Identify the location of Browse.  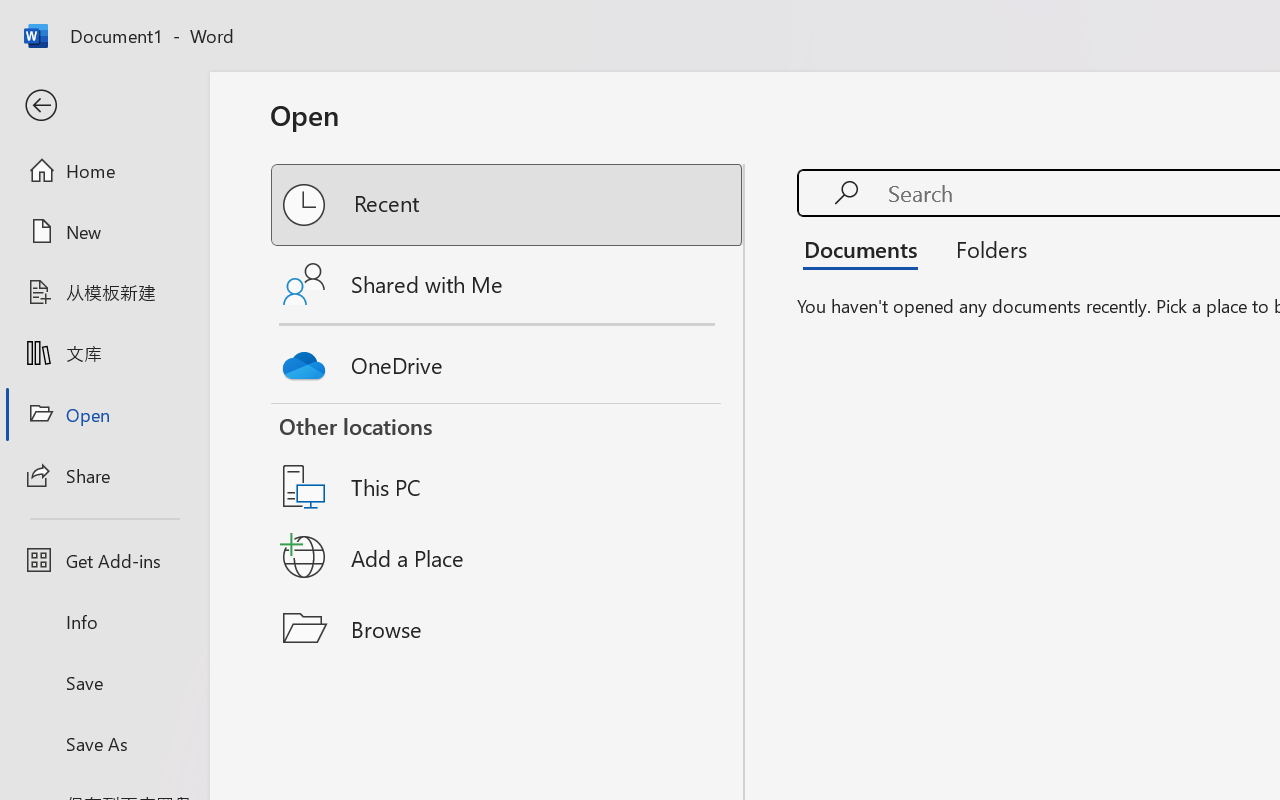
(508, 628).